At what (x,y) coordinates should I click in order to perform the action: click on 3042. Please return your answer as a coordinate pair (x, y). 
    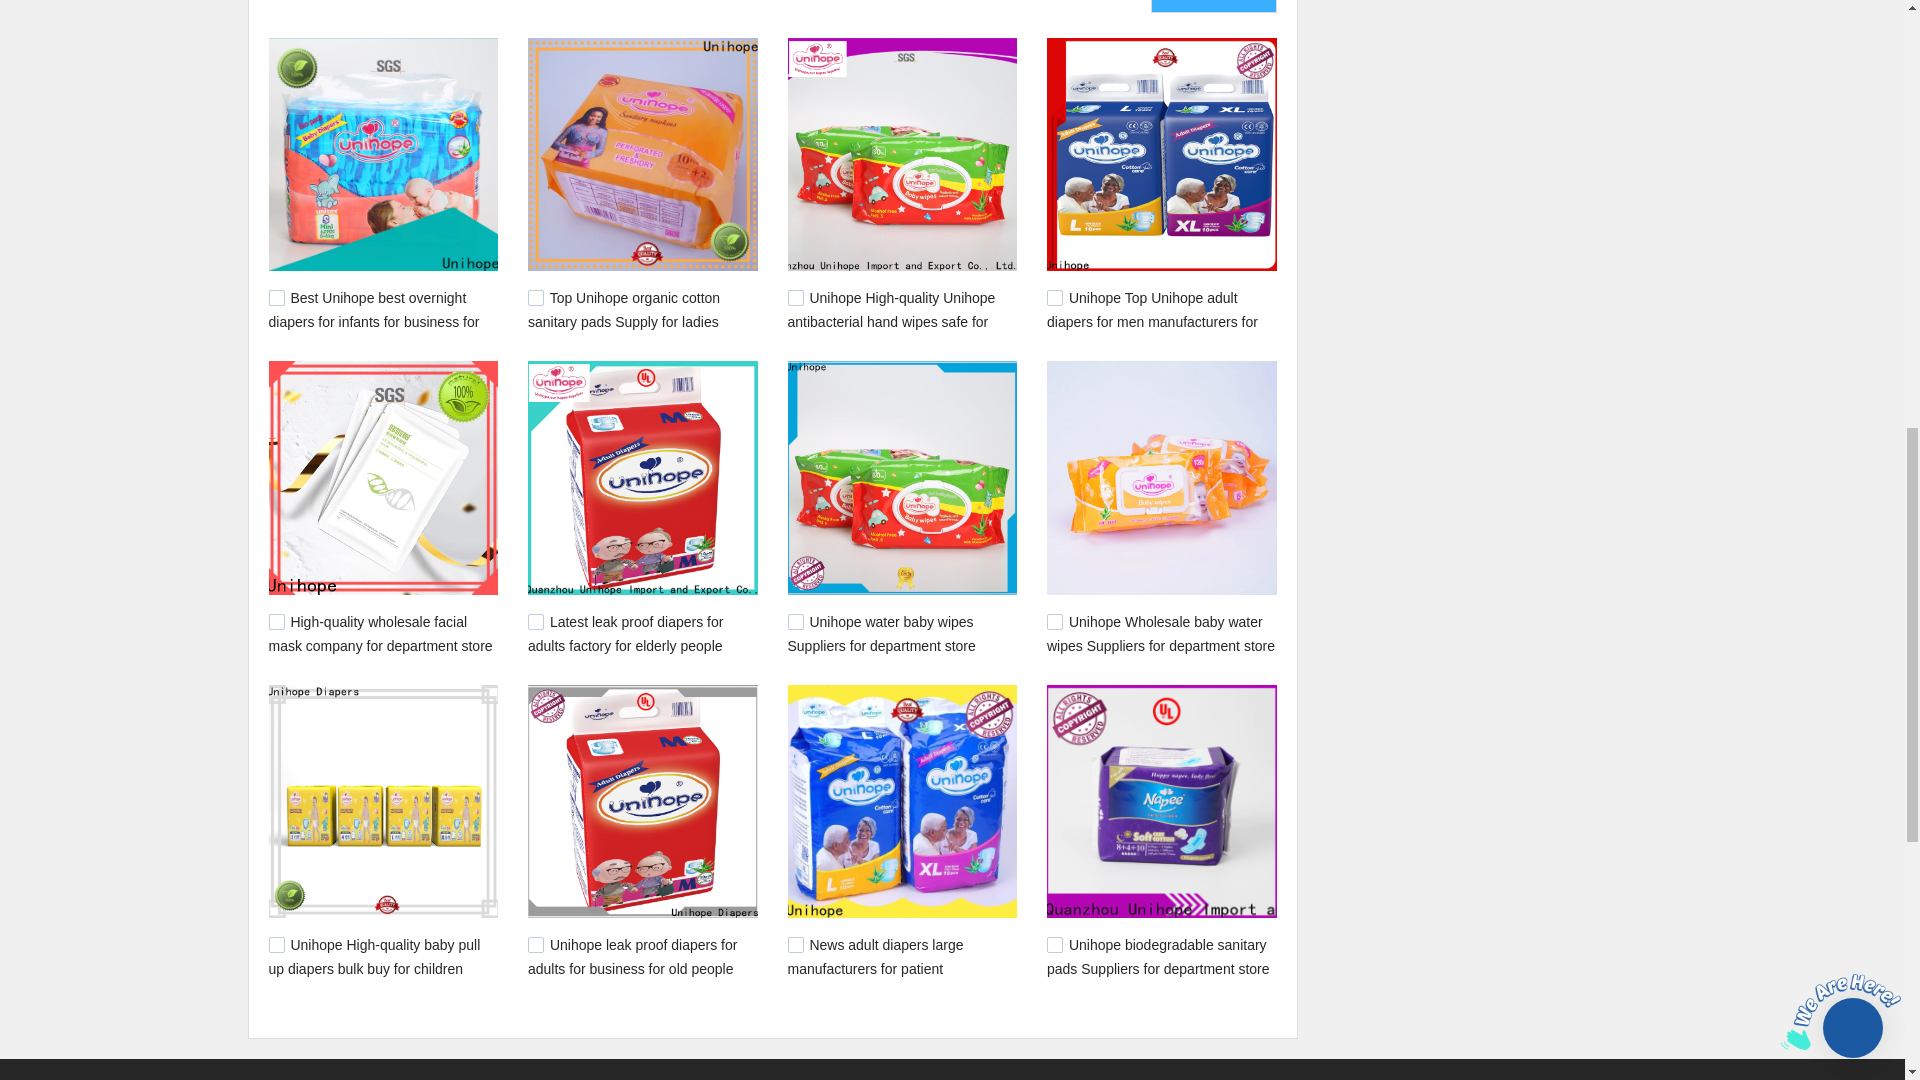
    Looking at the image, I should click on (276, 298).